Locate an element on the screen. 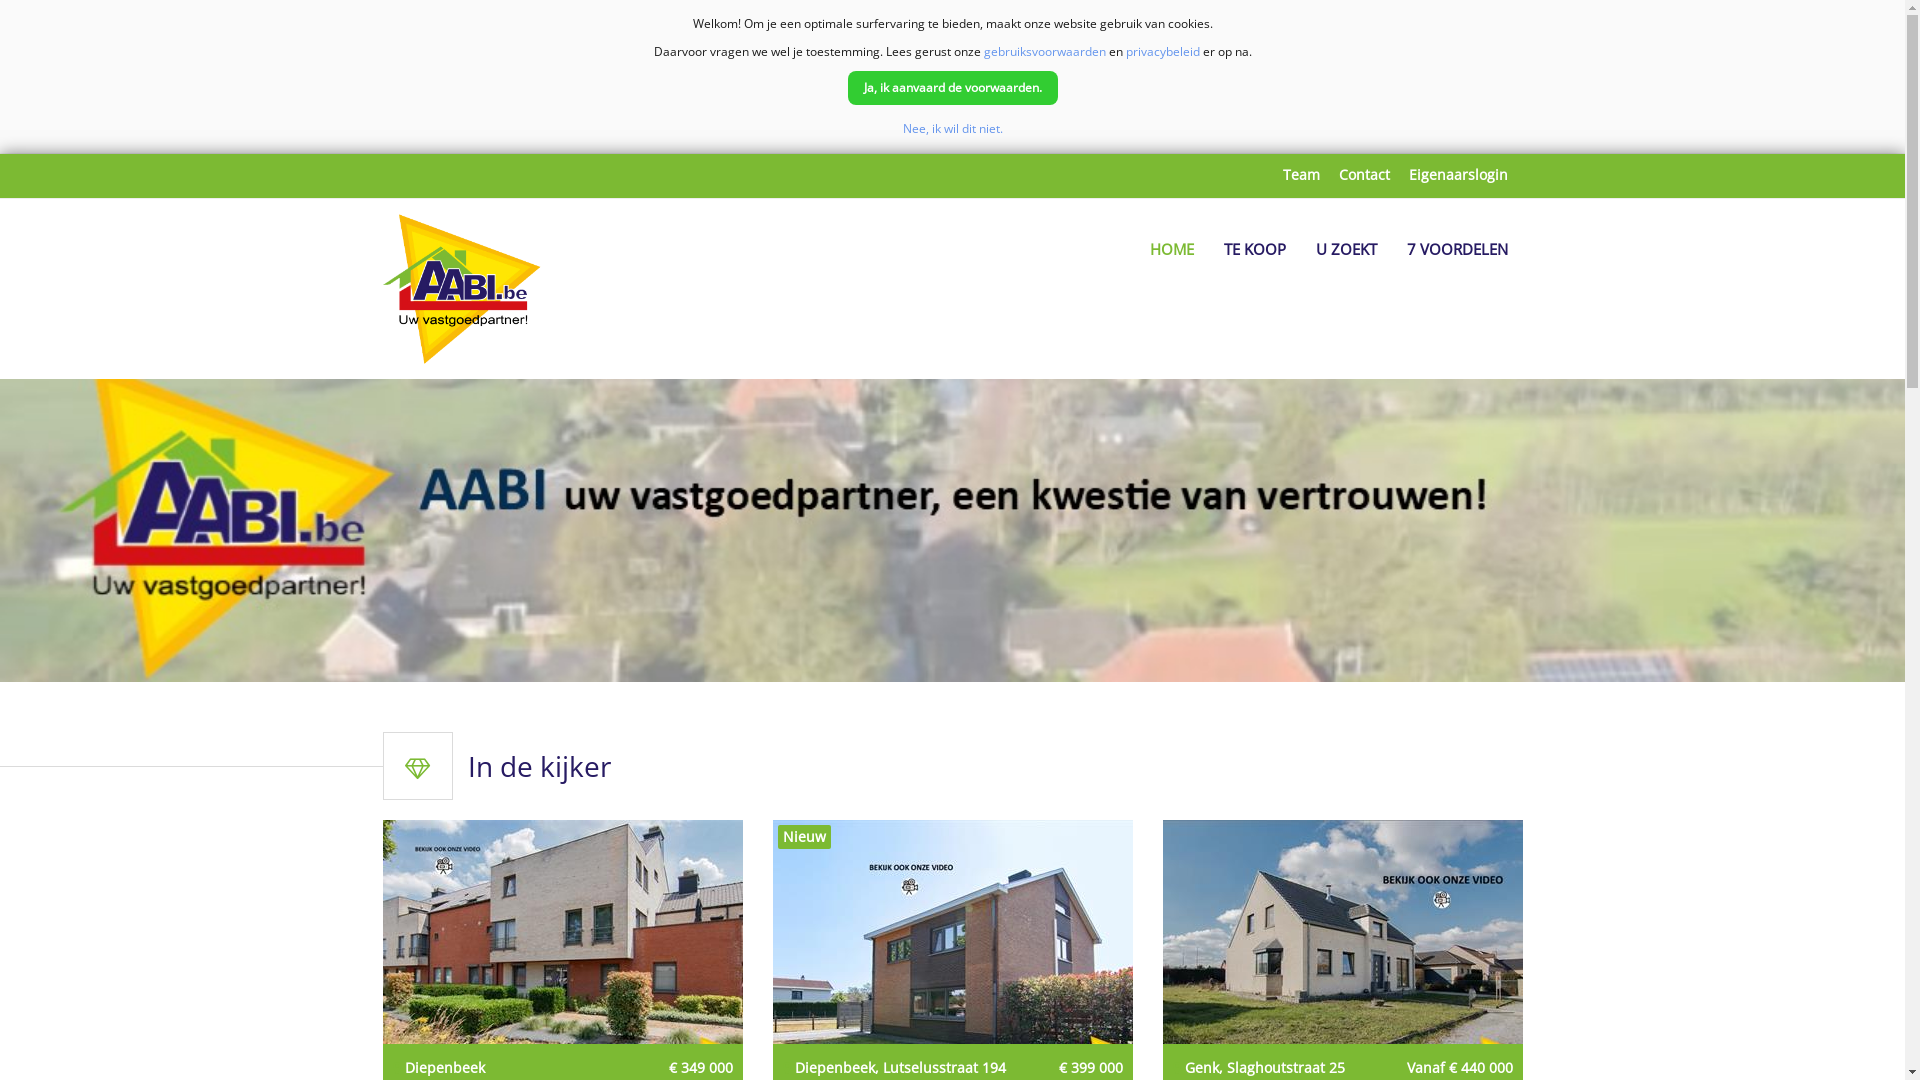  HOME is located at coordinates (1171, 251).